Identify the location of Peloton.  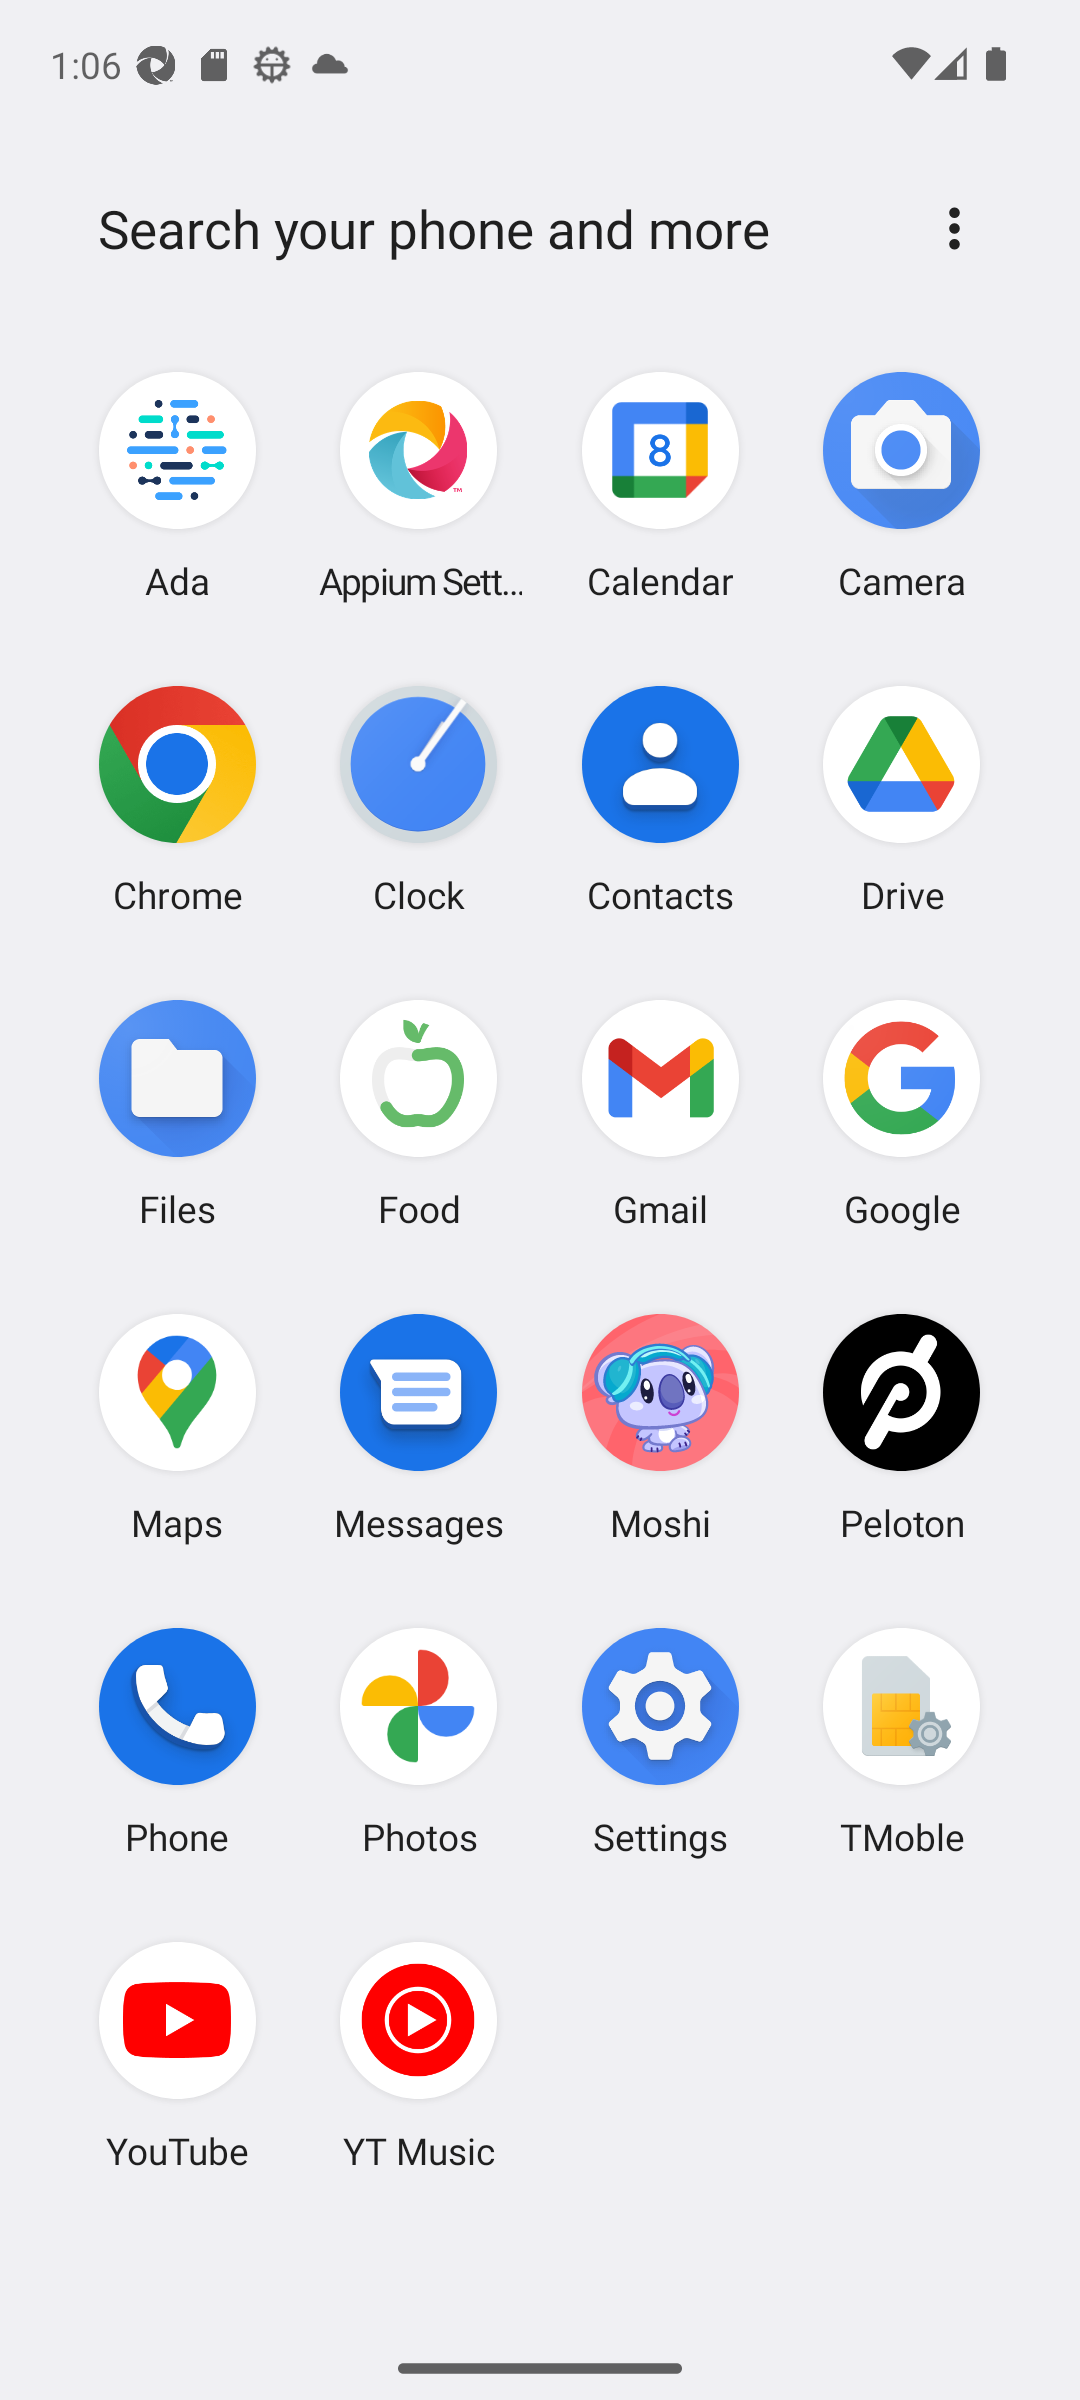
(901, 1426).